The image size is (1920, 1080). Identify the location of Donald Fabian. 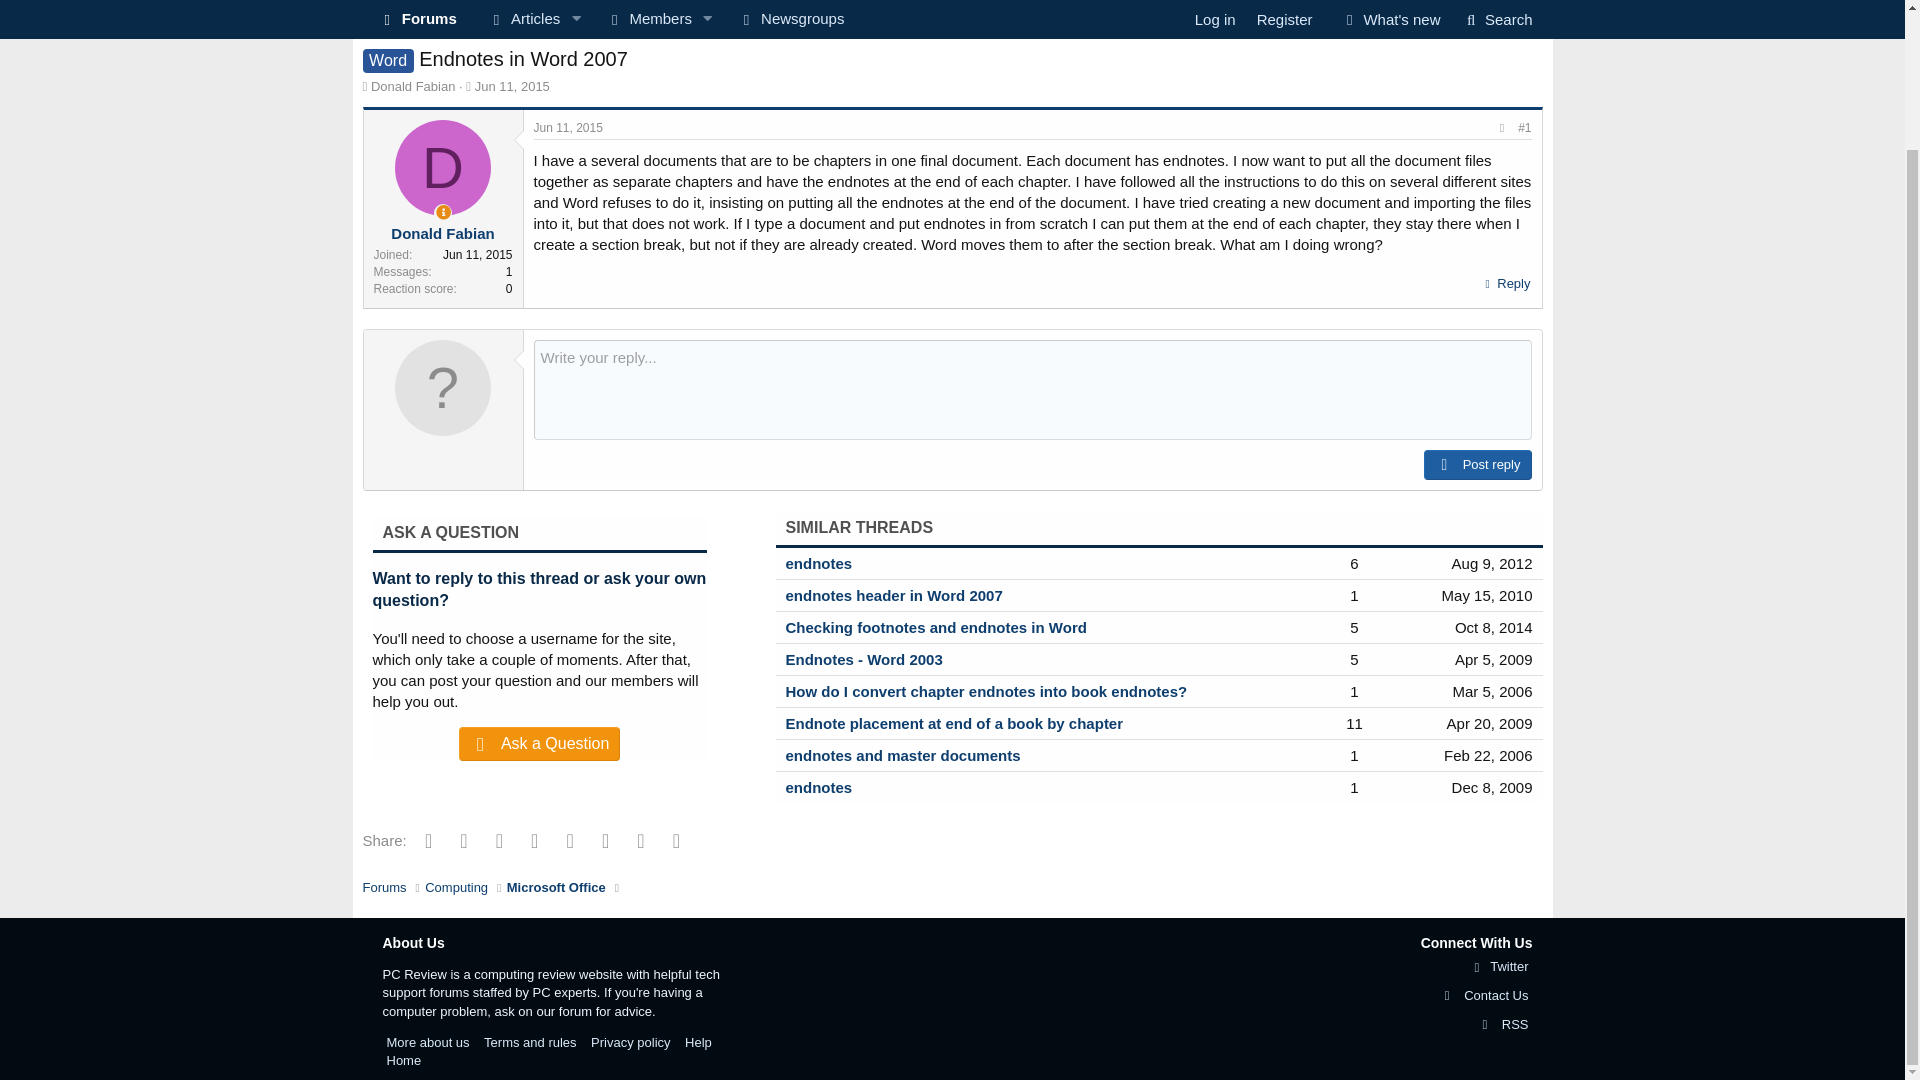
(456, 30).